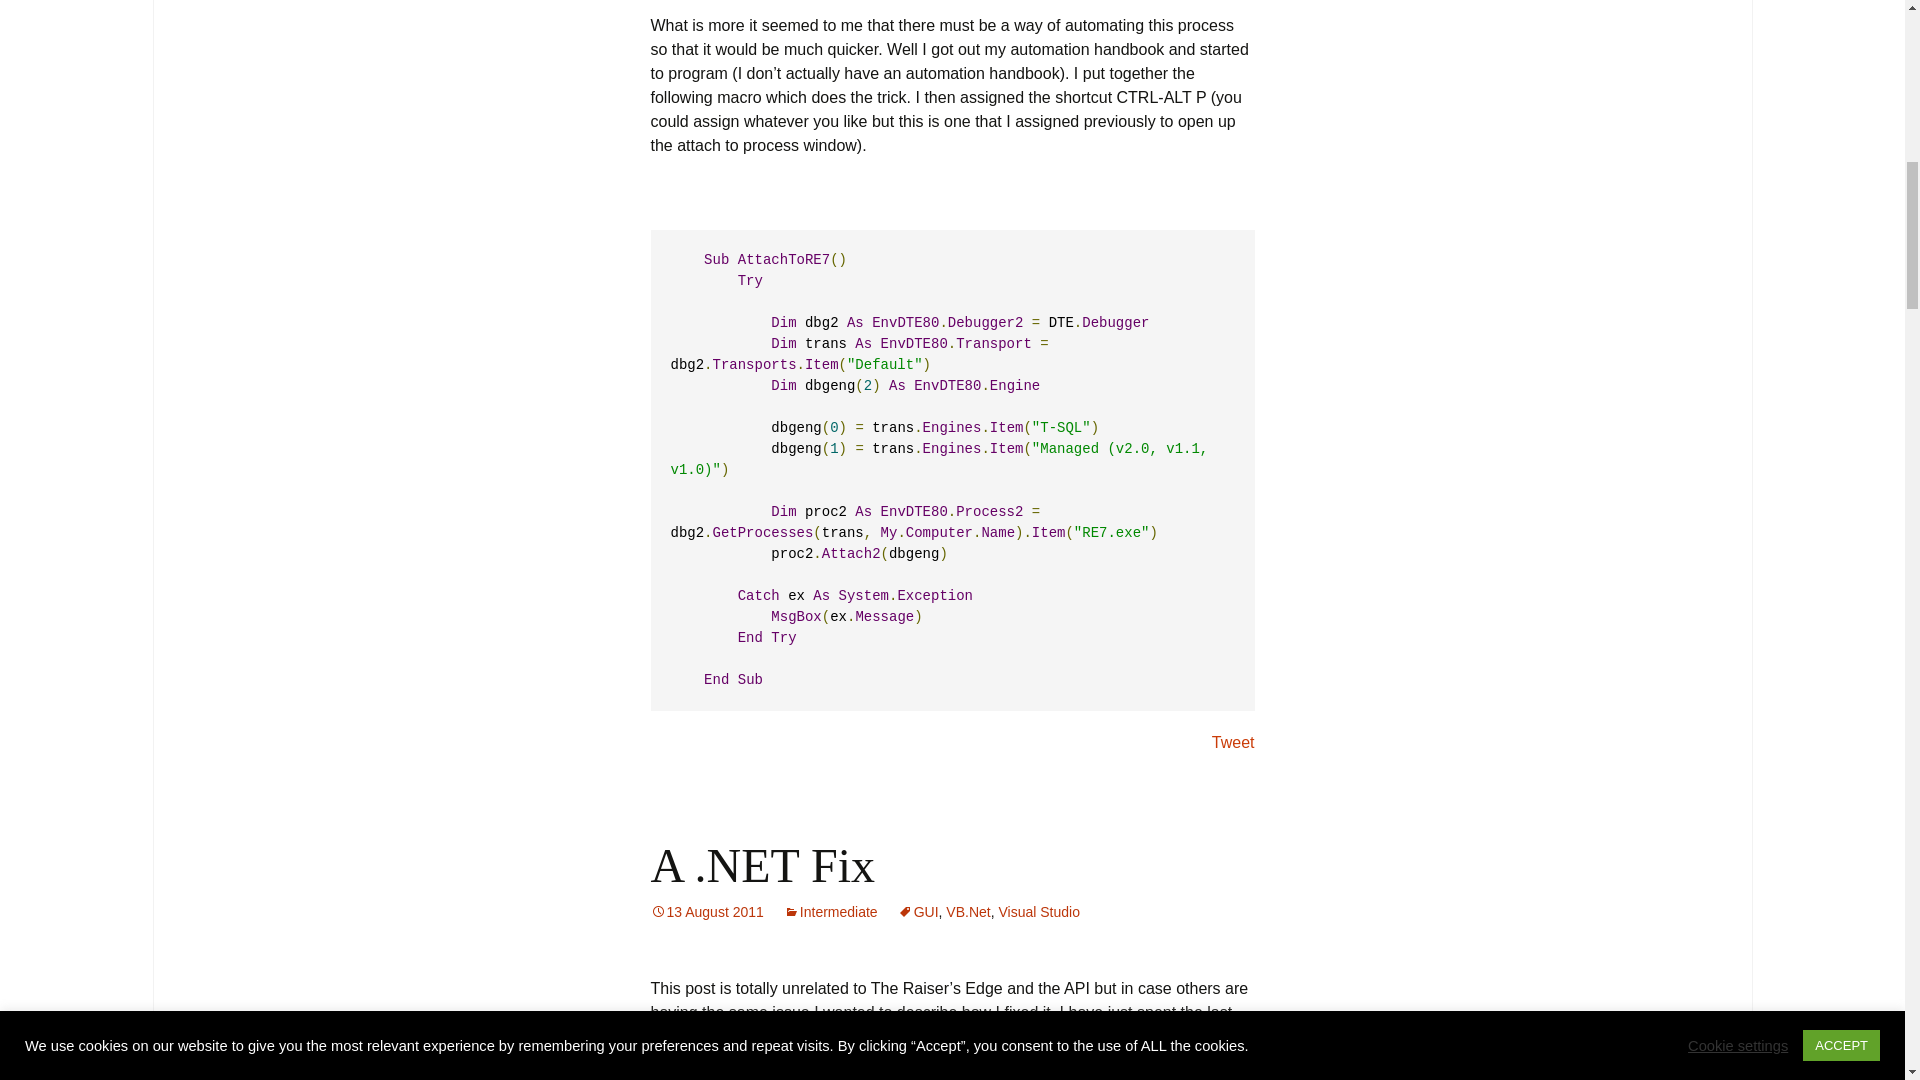  I want to click on Visual Studio, so click(1038, 912).